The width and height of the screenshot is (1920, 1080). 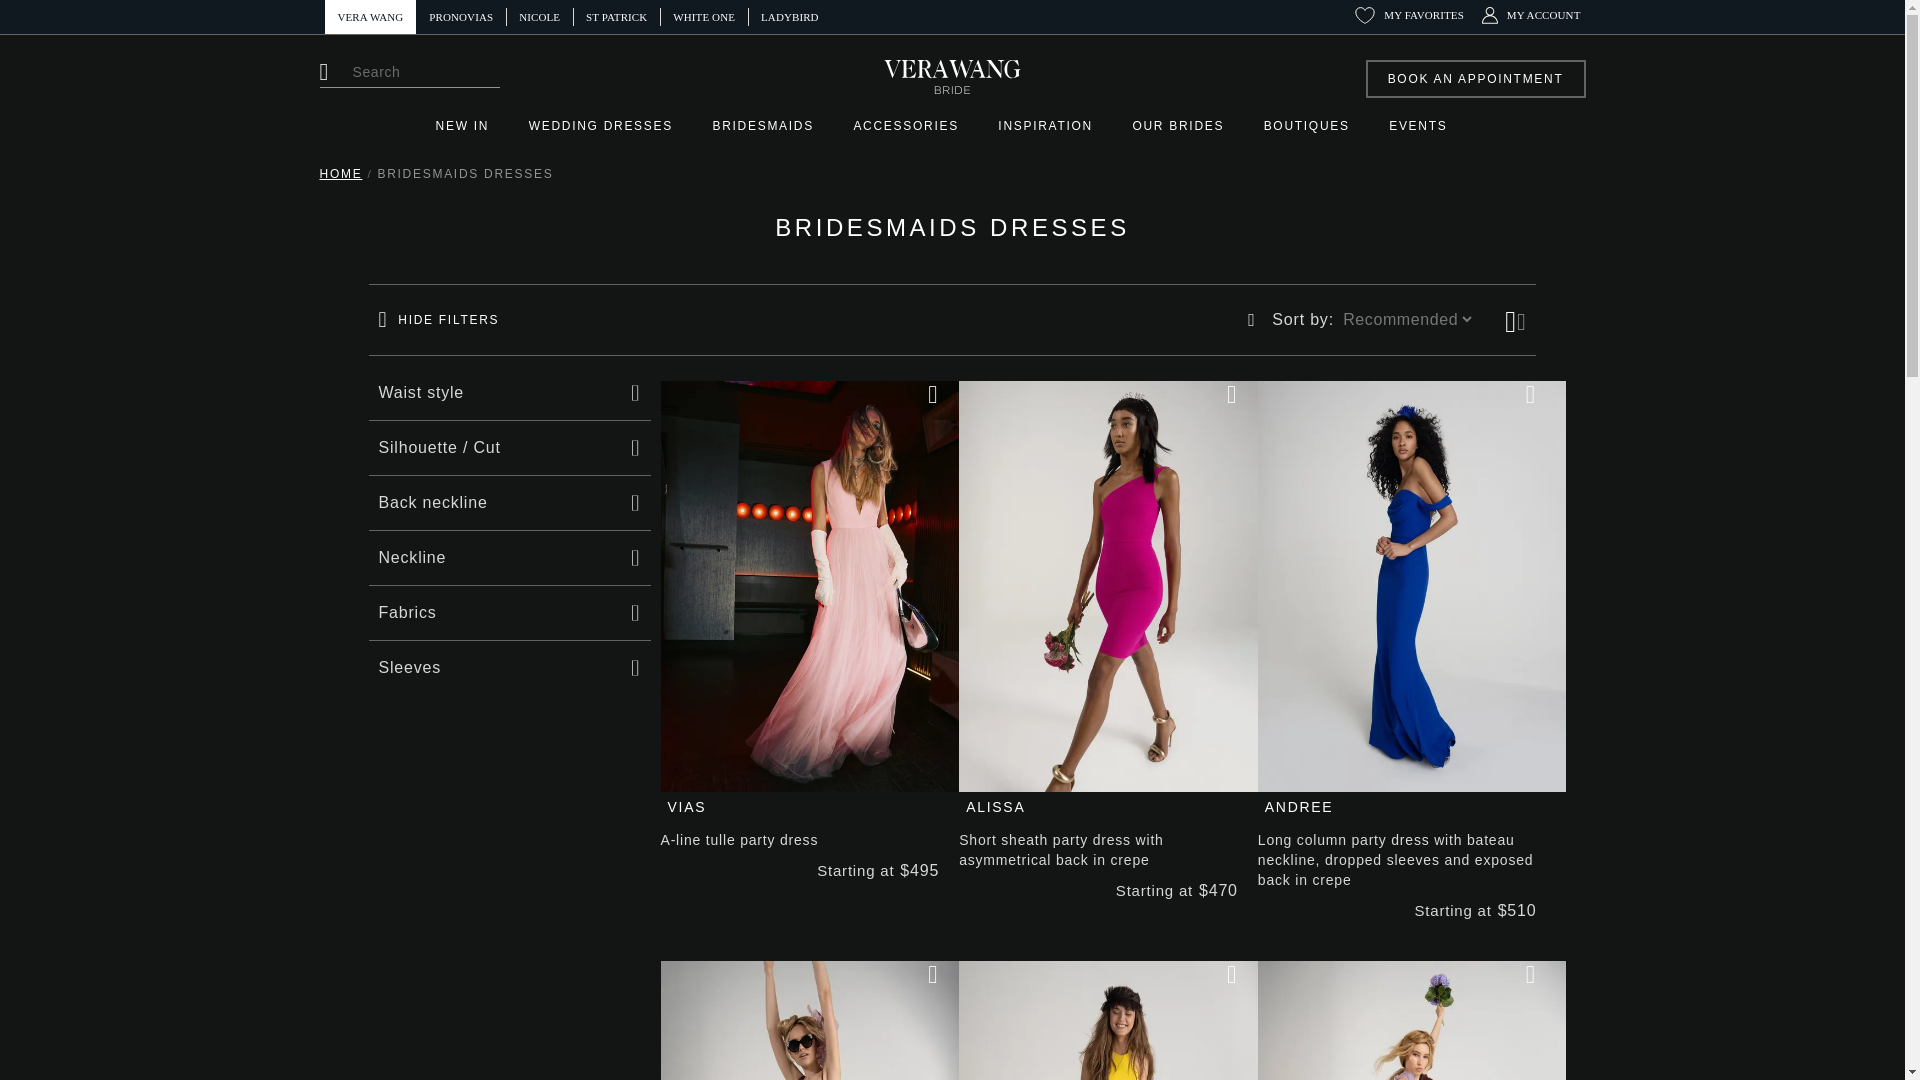 I want to click on ST PATRICK, so click(x=616, y=16).